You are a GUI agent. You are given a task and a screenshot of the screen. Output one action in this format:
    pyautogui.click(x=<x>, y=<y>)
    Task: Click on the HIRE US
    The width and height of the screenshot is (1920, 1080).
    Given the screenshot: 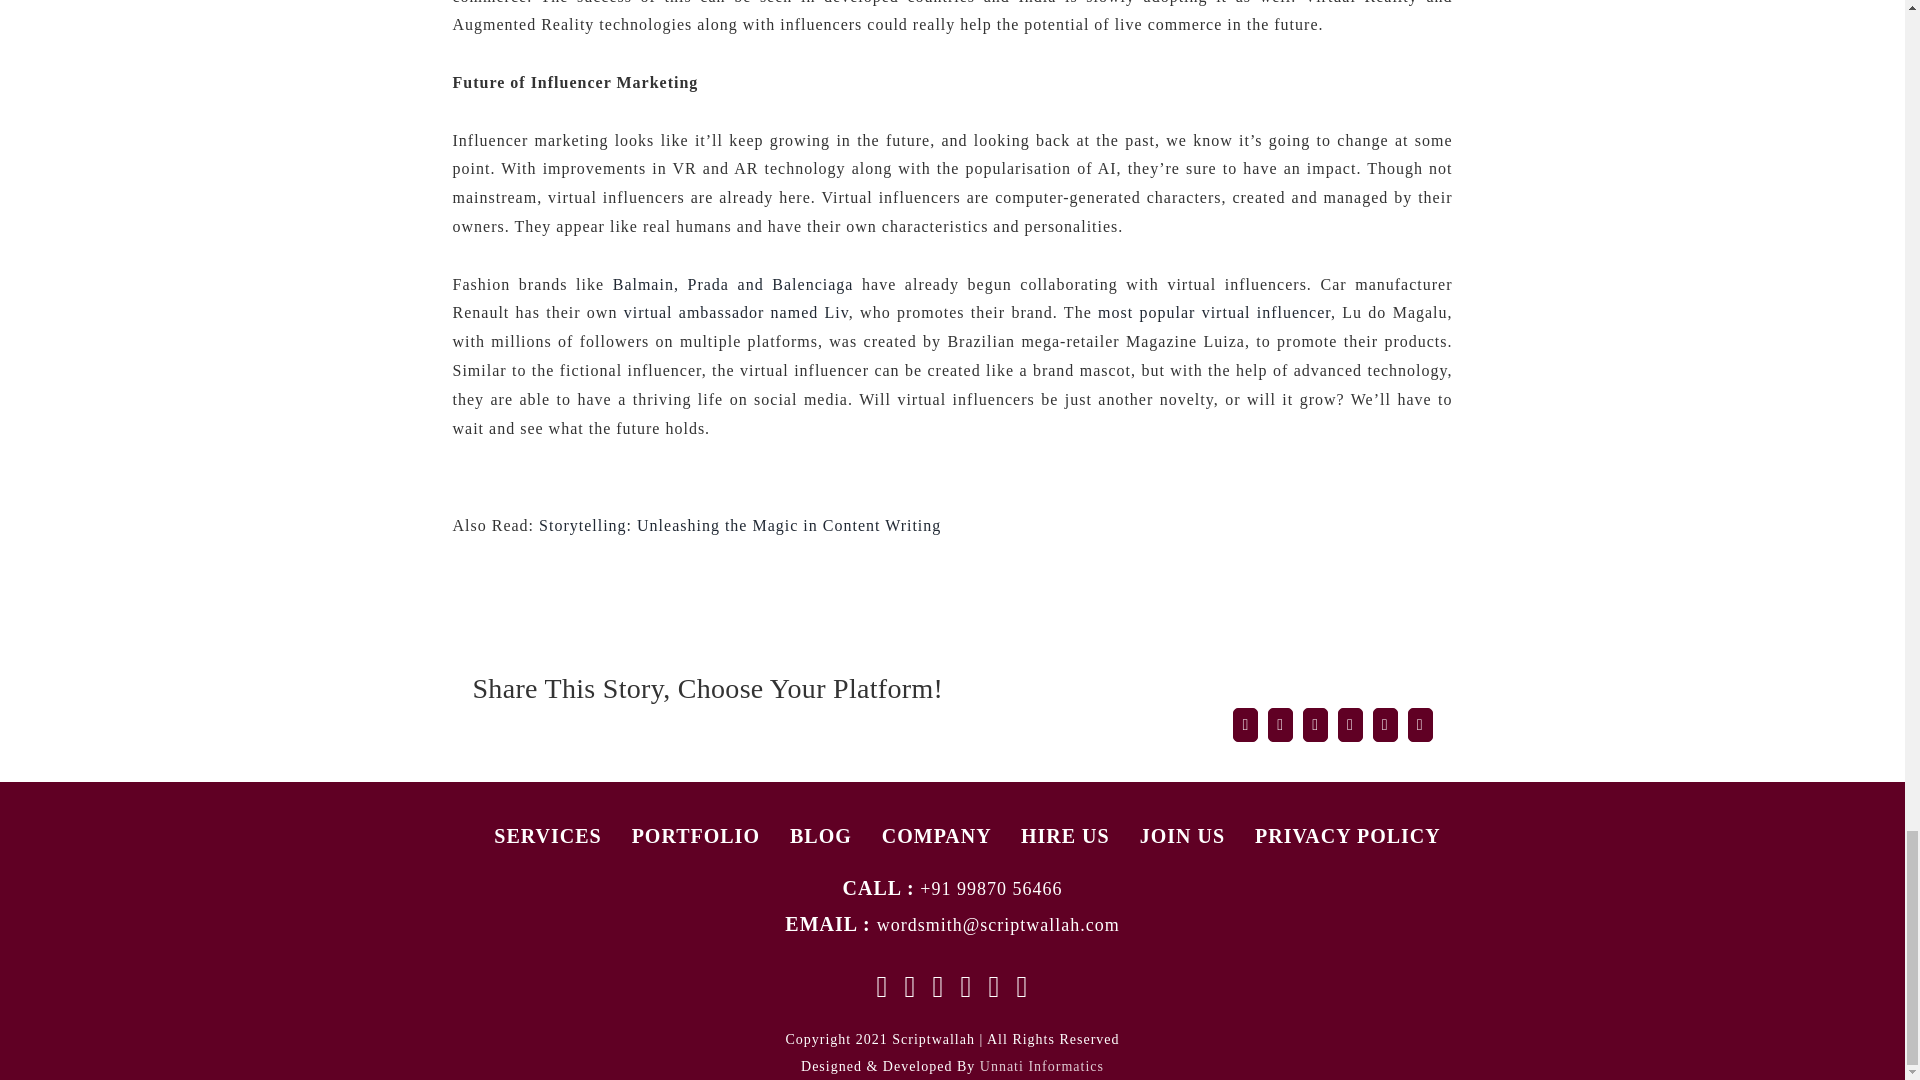 What is the action you would take?
    pyautogui.click(x=1065, y=836)
    